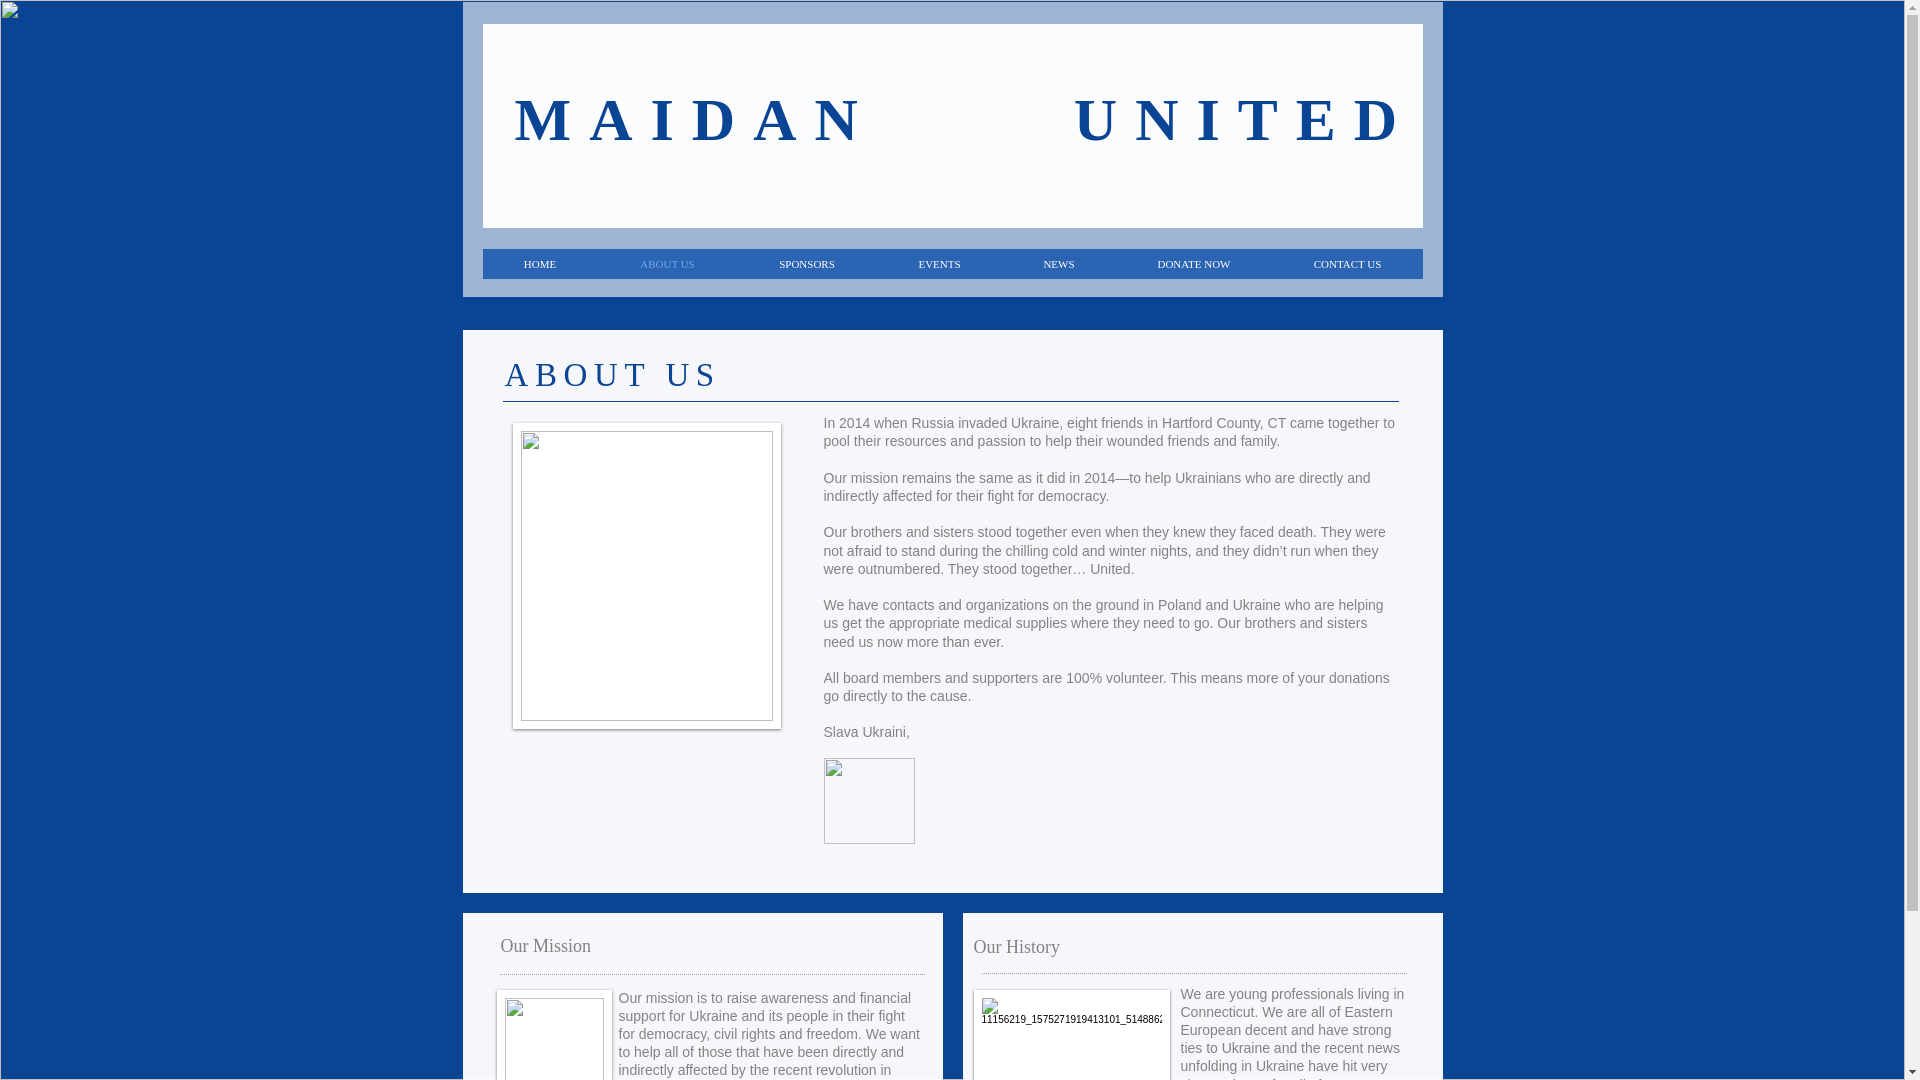 The height and width of the screenshot is (1080, 1920). I want to click on EVENTS, so click(938, 264).